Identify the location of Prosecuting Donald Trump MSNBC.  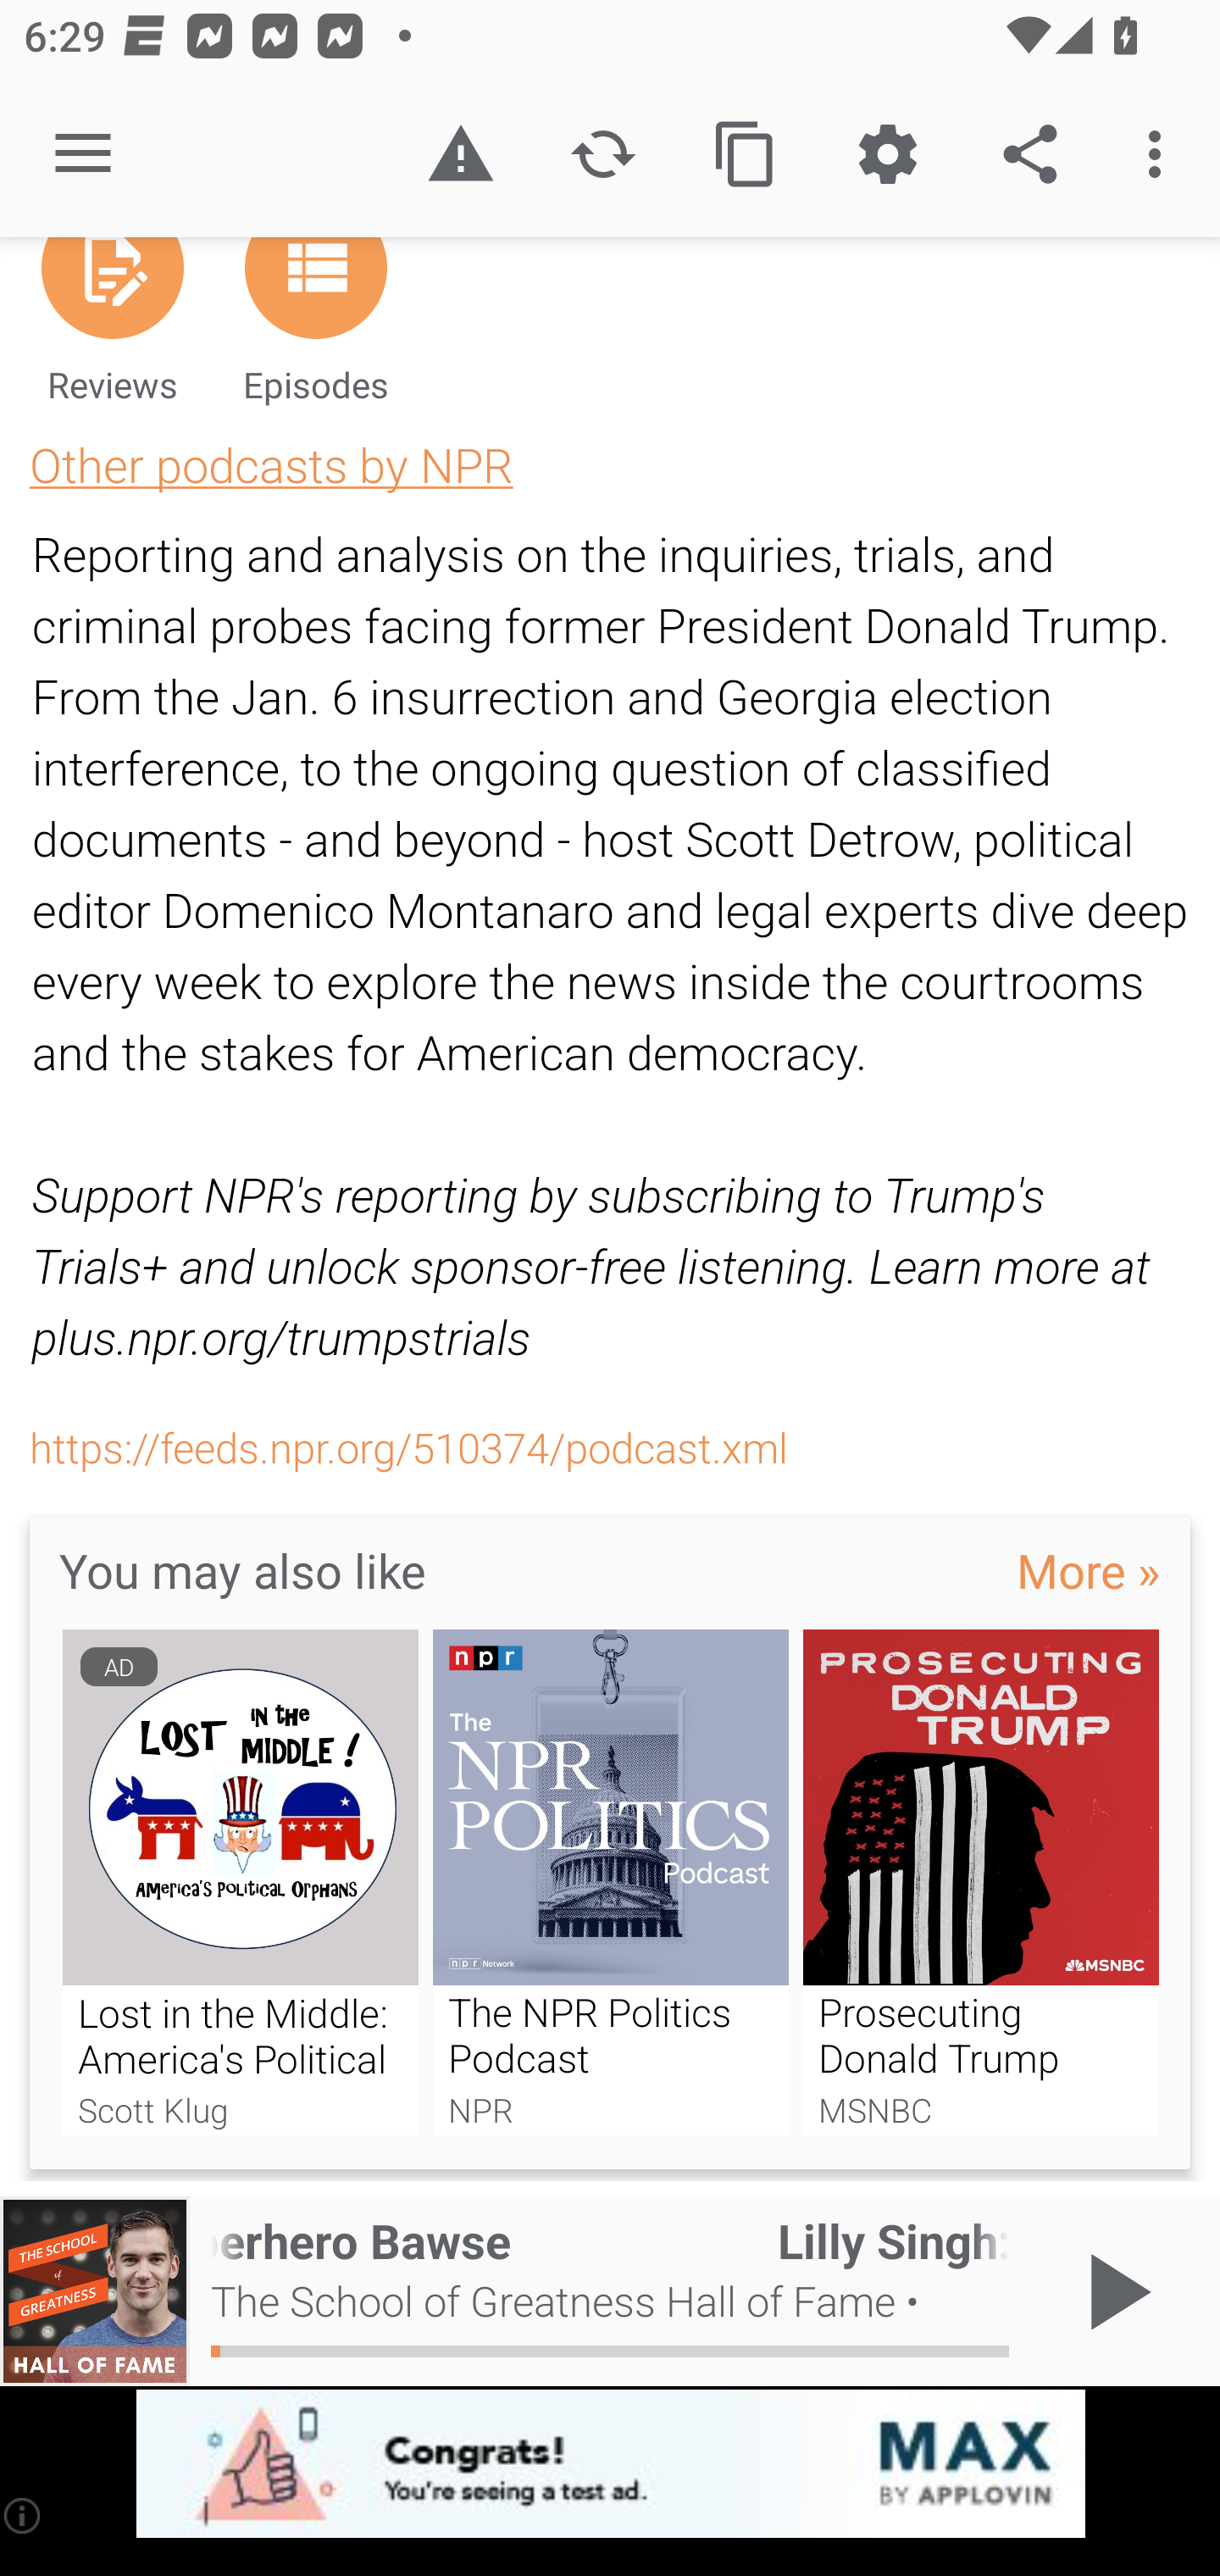
(981, 1883).